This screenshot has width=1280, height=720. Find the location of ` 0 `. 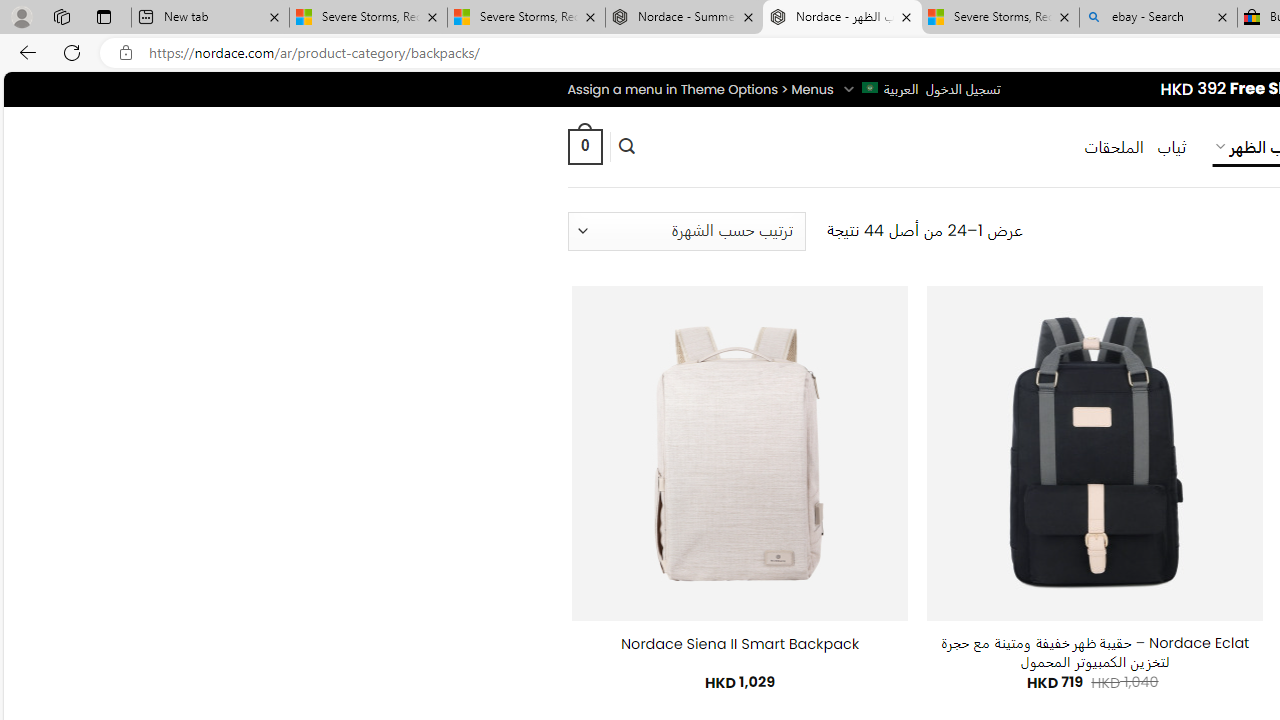

 0  is located at coordinates (584, 146).